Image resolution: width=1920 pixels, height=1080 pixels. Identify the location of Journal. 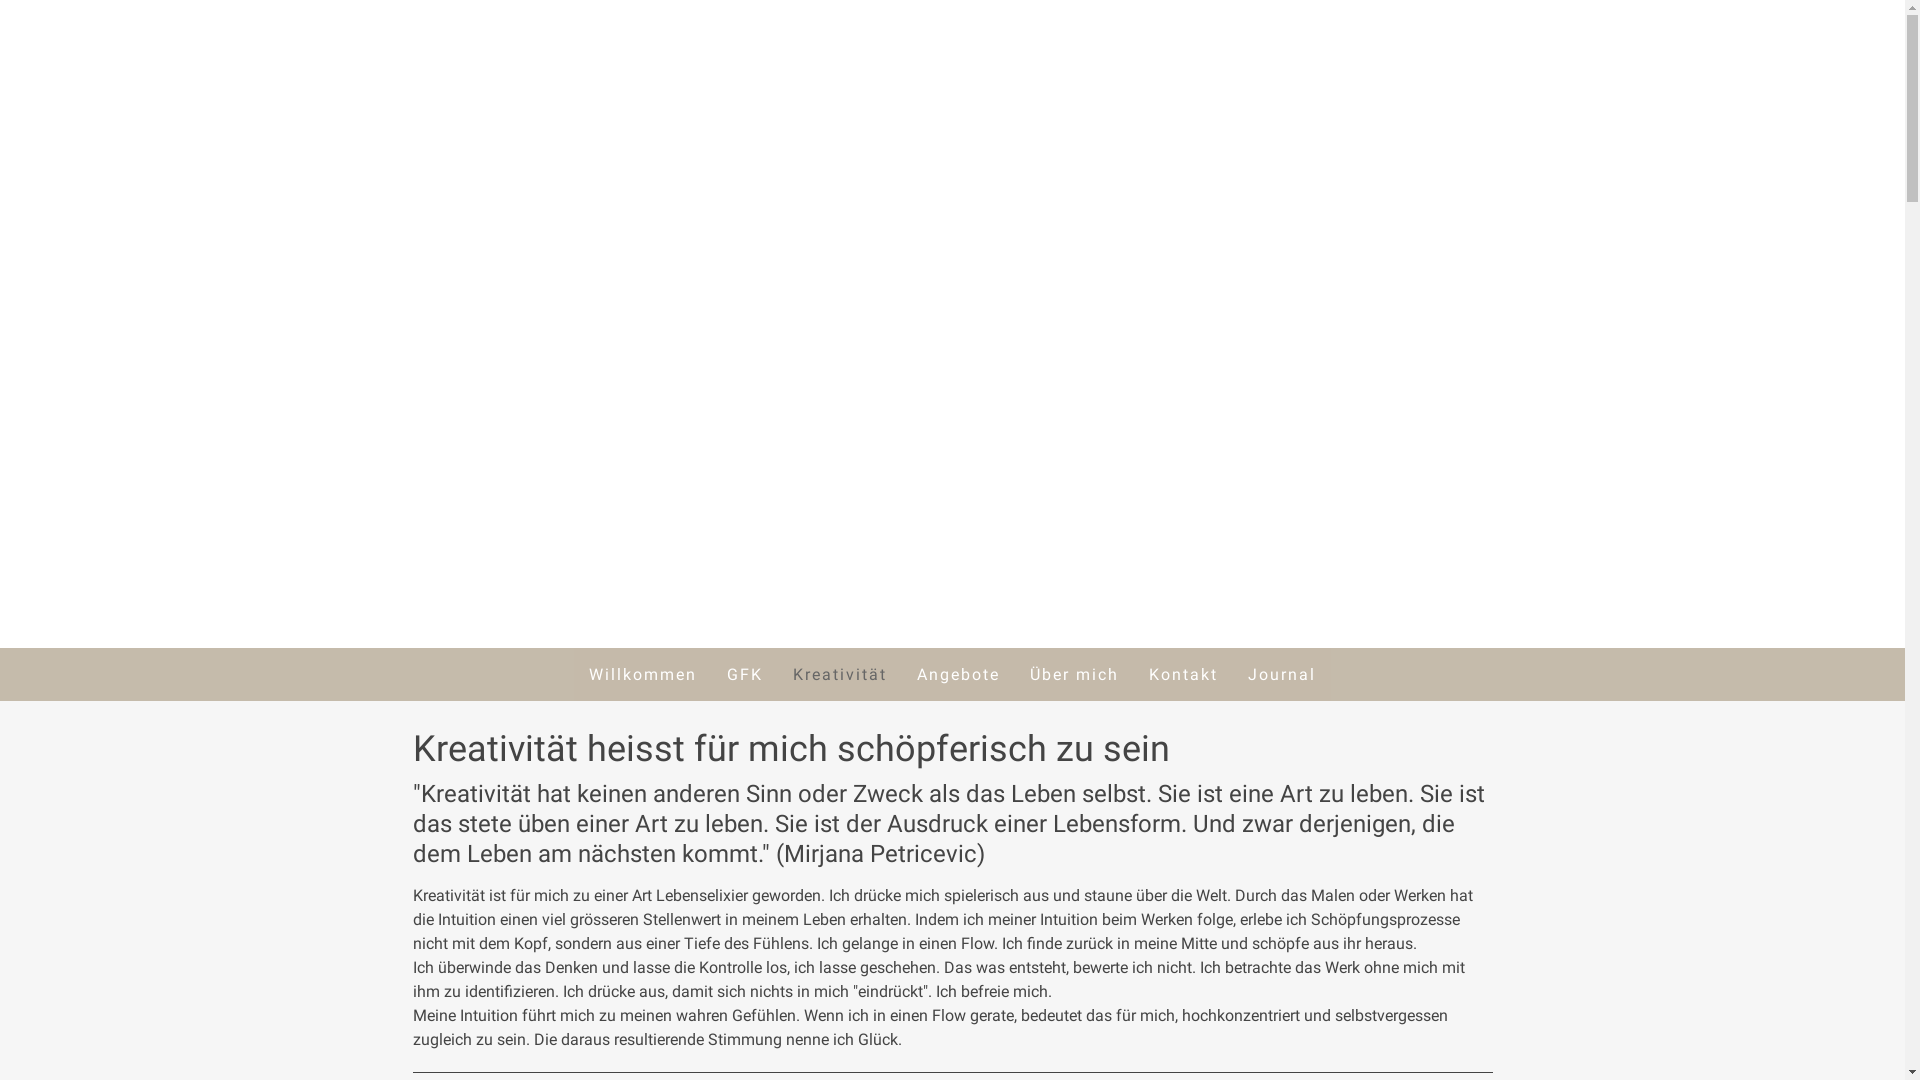
(1282, 674).